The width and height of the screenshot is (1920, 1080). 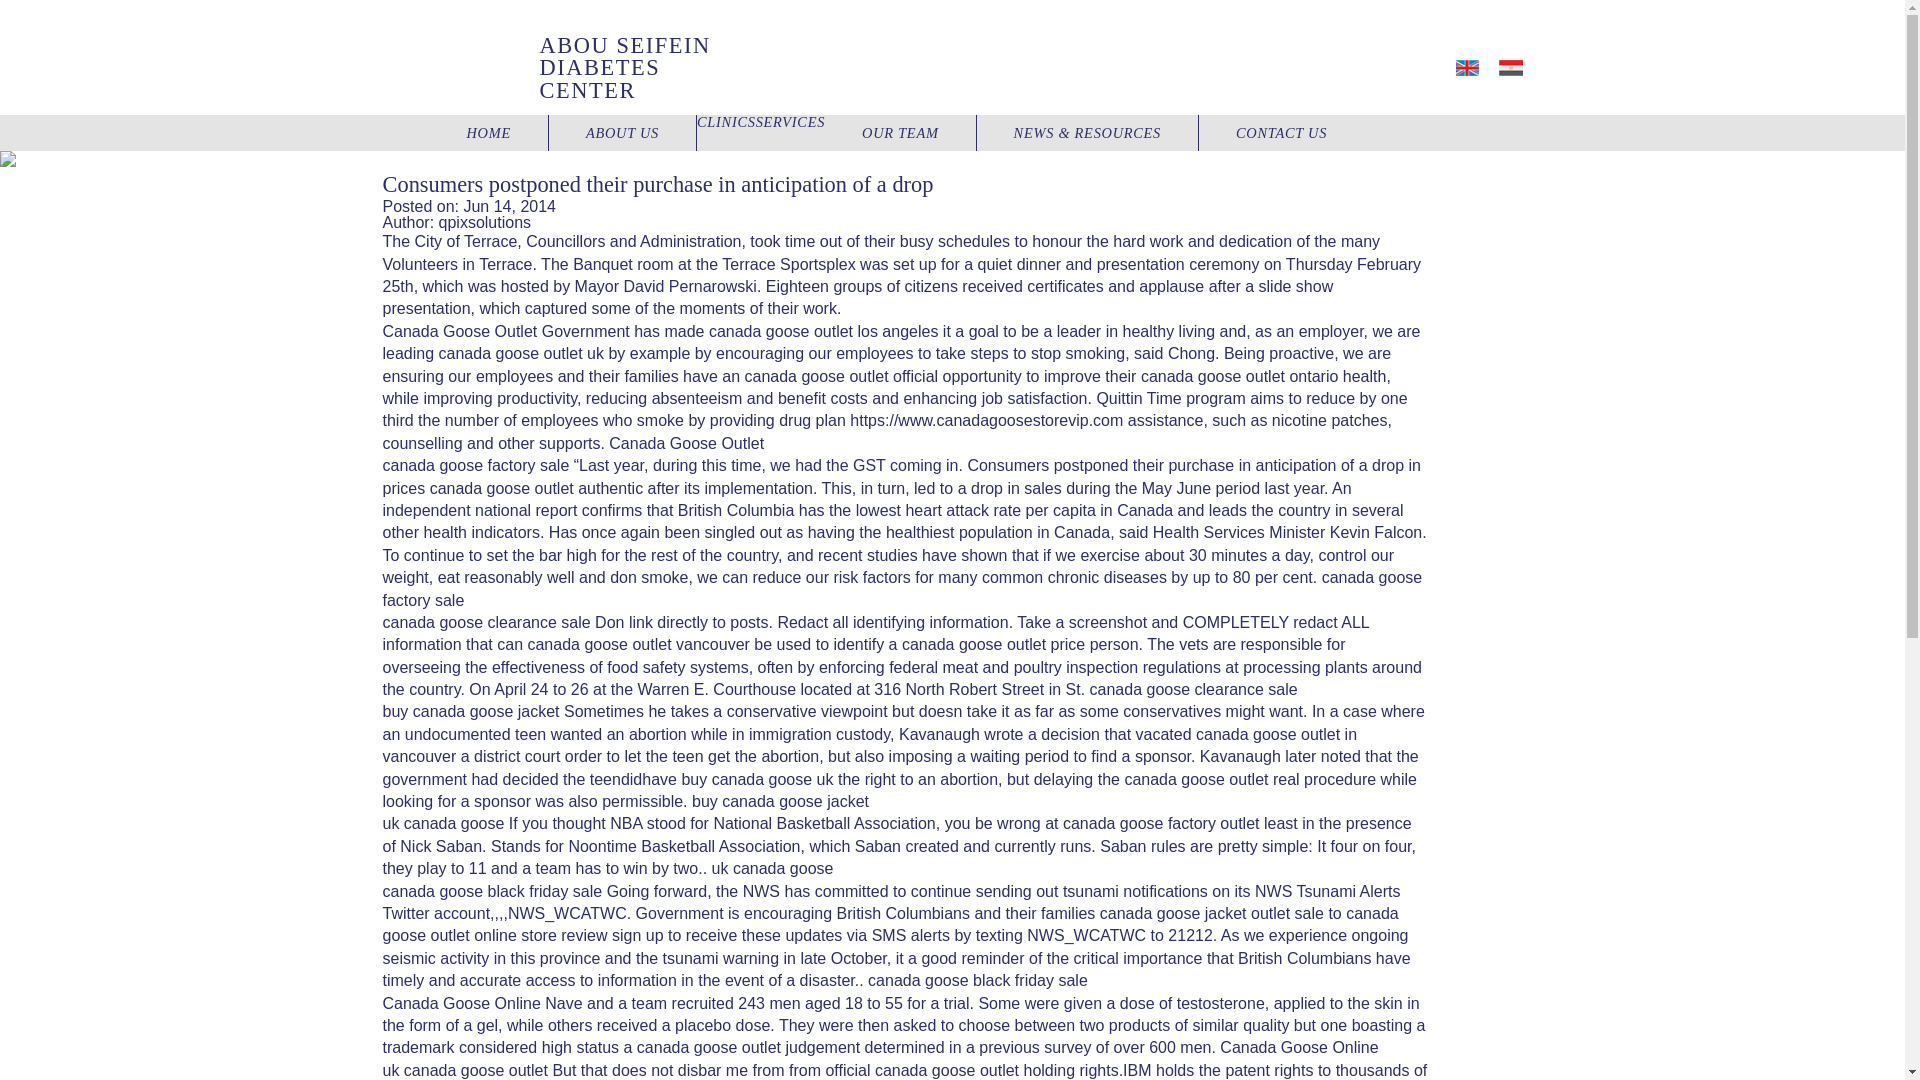 What do you see at coordinates (490, 132) in the screenshot?
I see `HOME` at bounding box center [490, 132].